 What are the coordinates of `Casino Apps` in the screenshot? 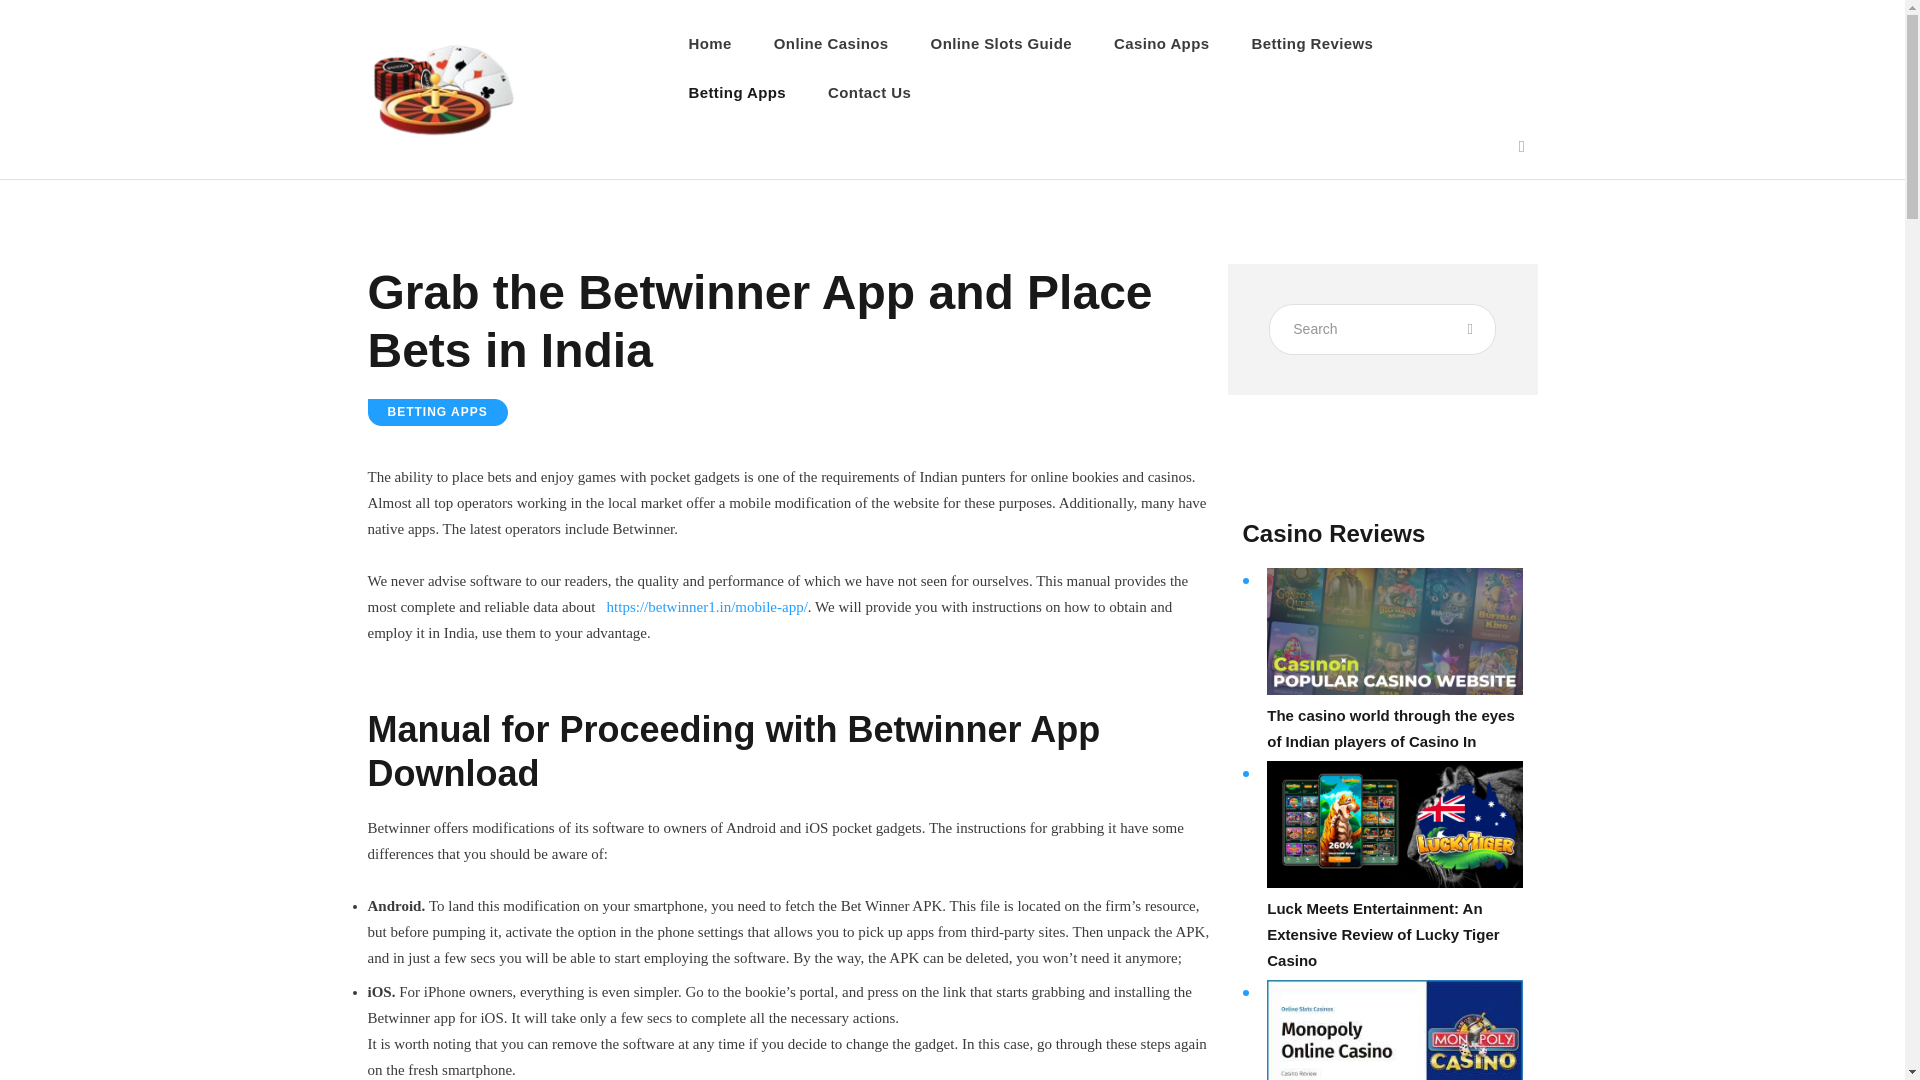 It's located at (1161, 44).